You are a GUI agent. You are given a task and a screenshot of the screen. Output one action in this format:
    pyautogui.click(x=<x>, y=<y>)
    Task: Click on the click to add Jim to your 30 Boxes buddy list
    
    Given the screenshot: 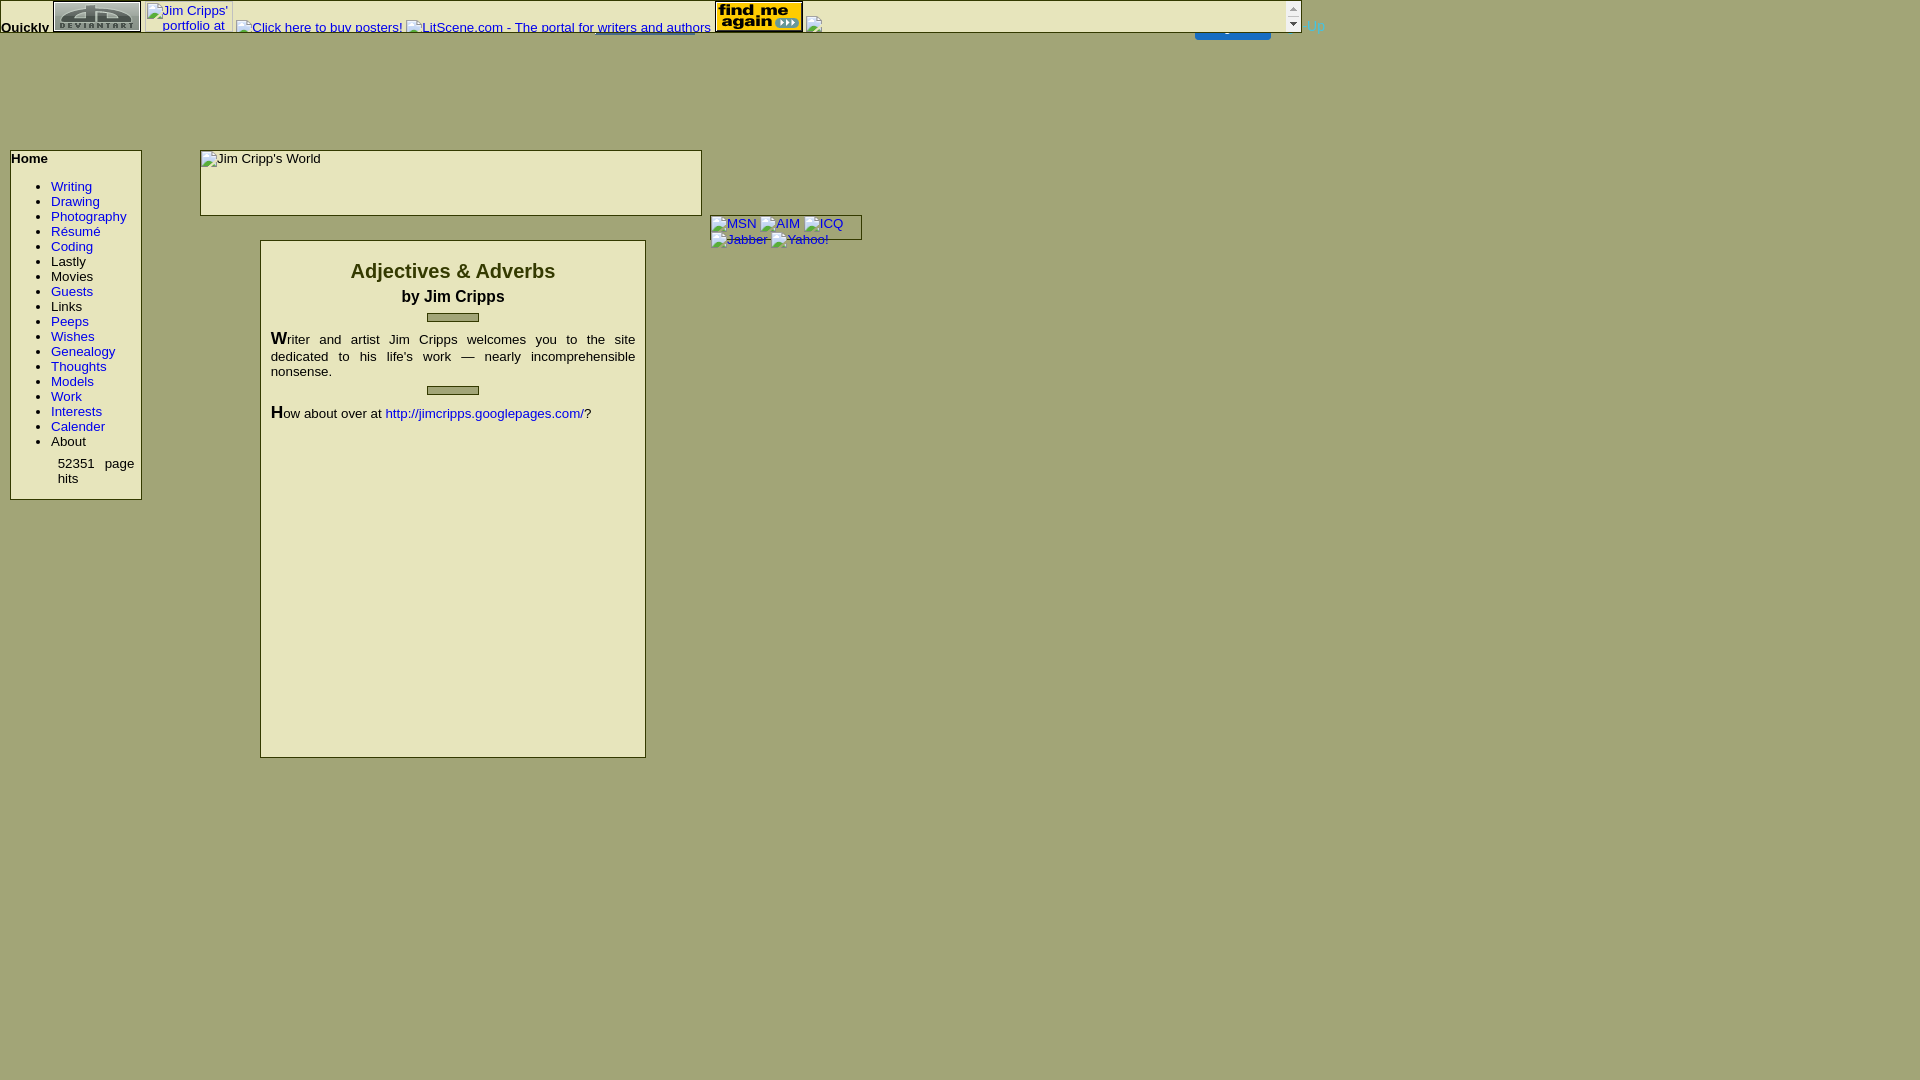 What is the action you would take?
    pyautogui.click(x=814, y=28)
    